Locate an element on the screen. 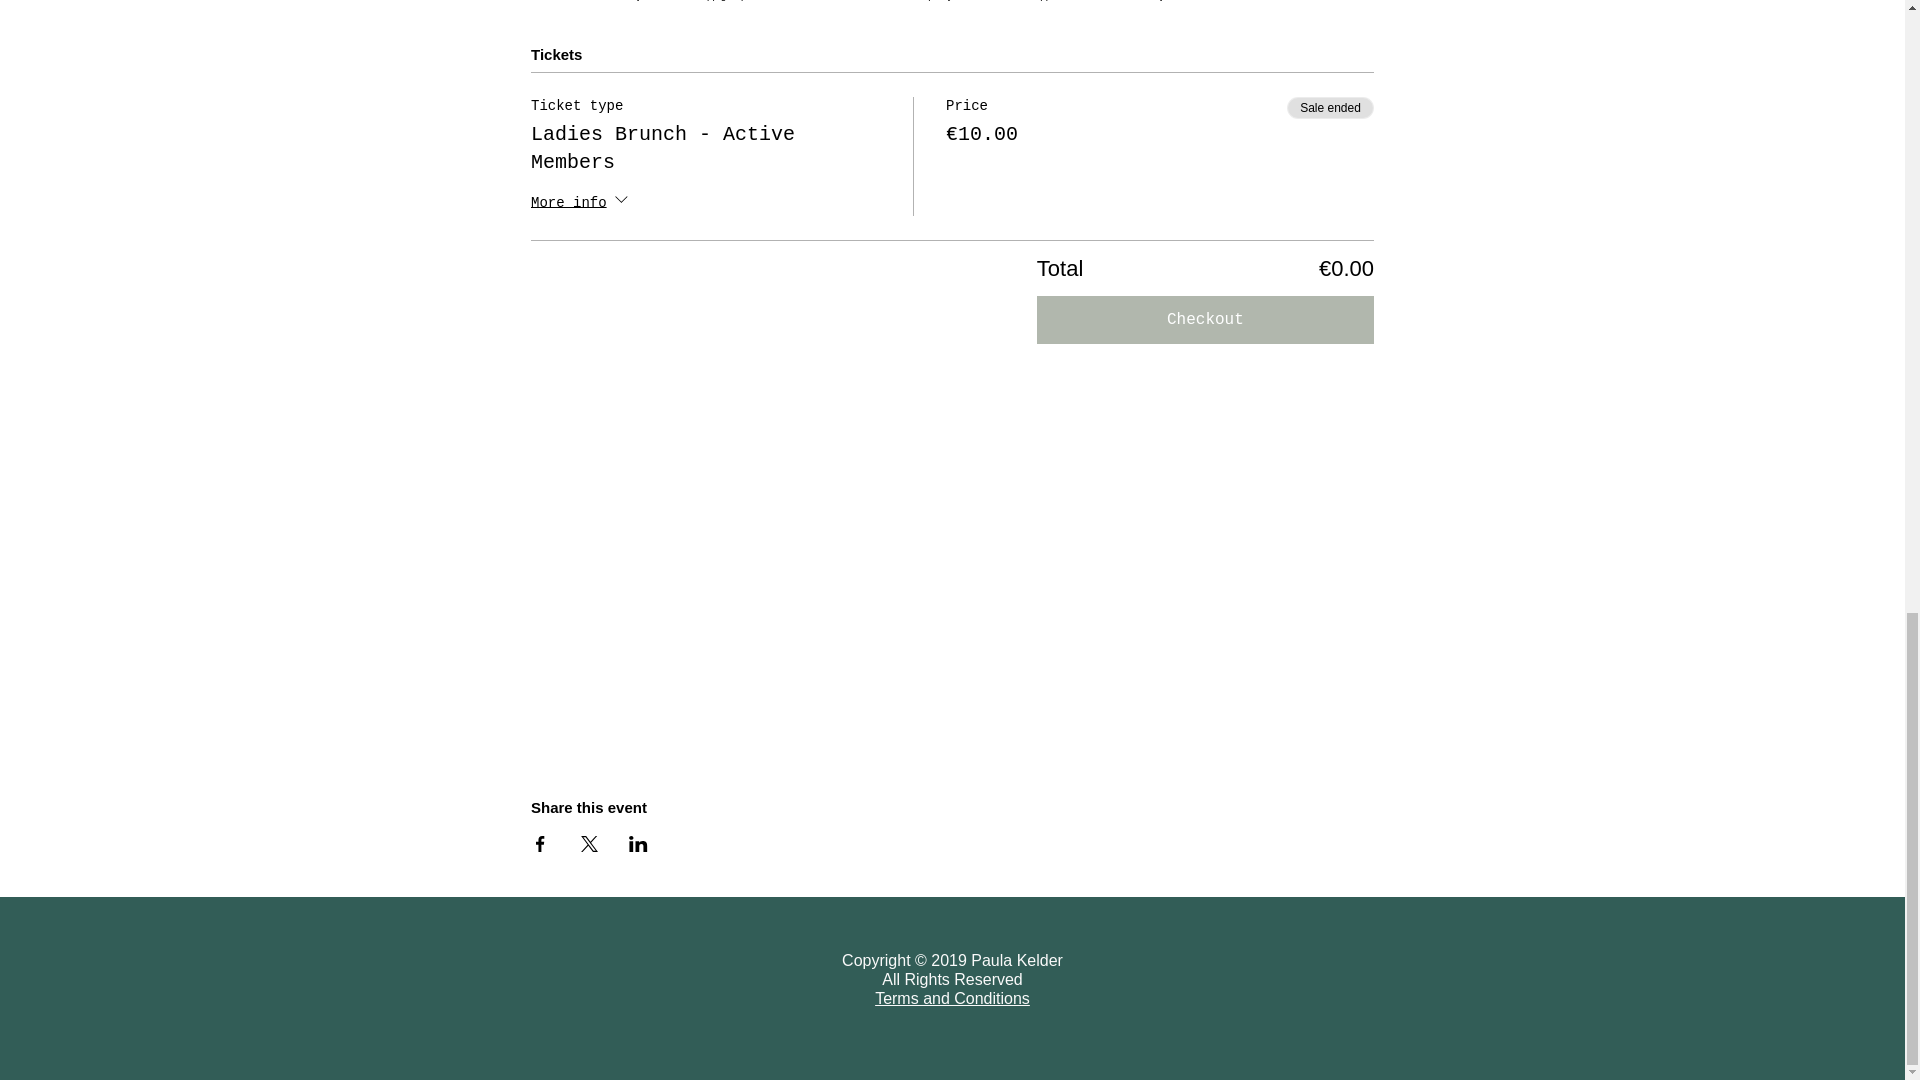 The height and width of the screenshot is (1080, 1920). Terms and Conditions is located at coordinates (952, 1000).